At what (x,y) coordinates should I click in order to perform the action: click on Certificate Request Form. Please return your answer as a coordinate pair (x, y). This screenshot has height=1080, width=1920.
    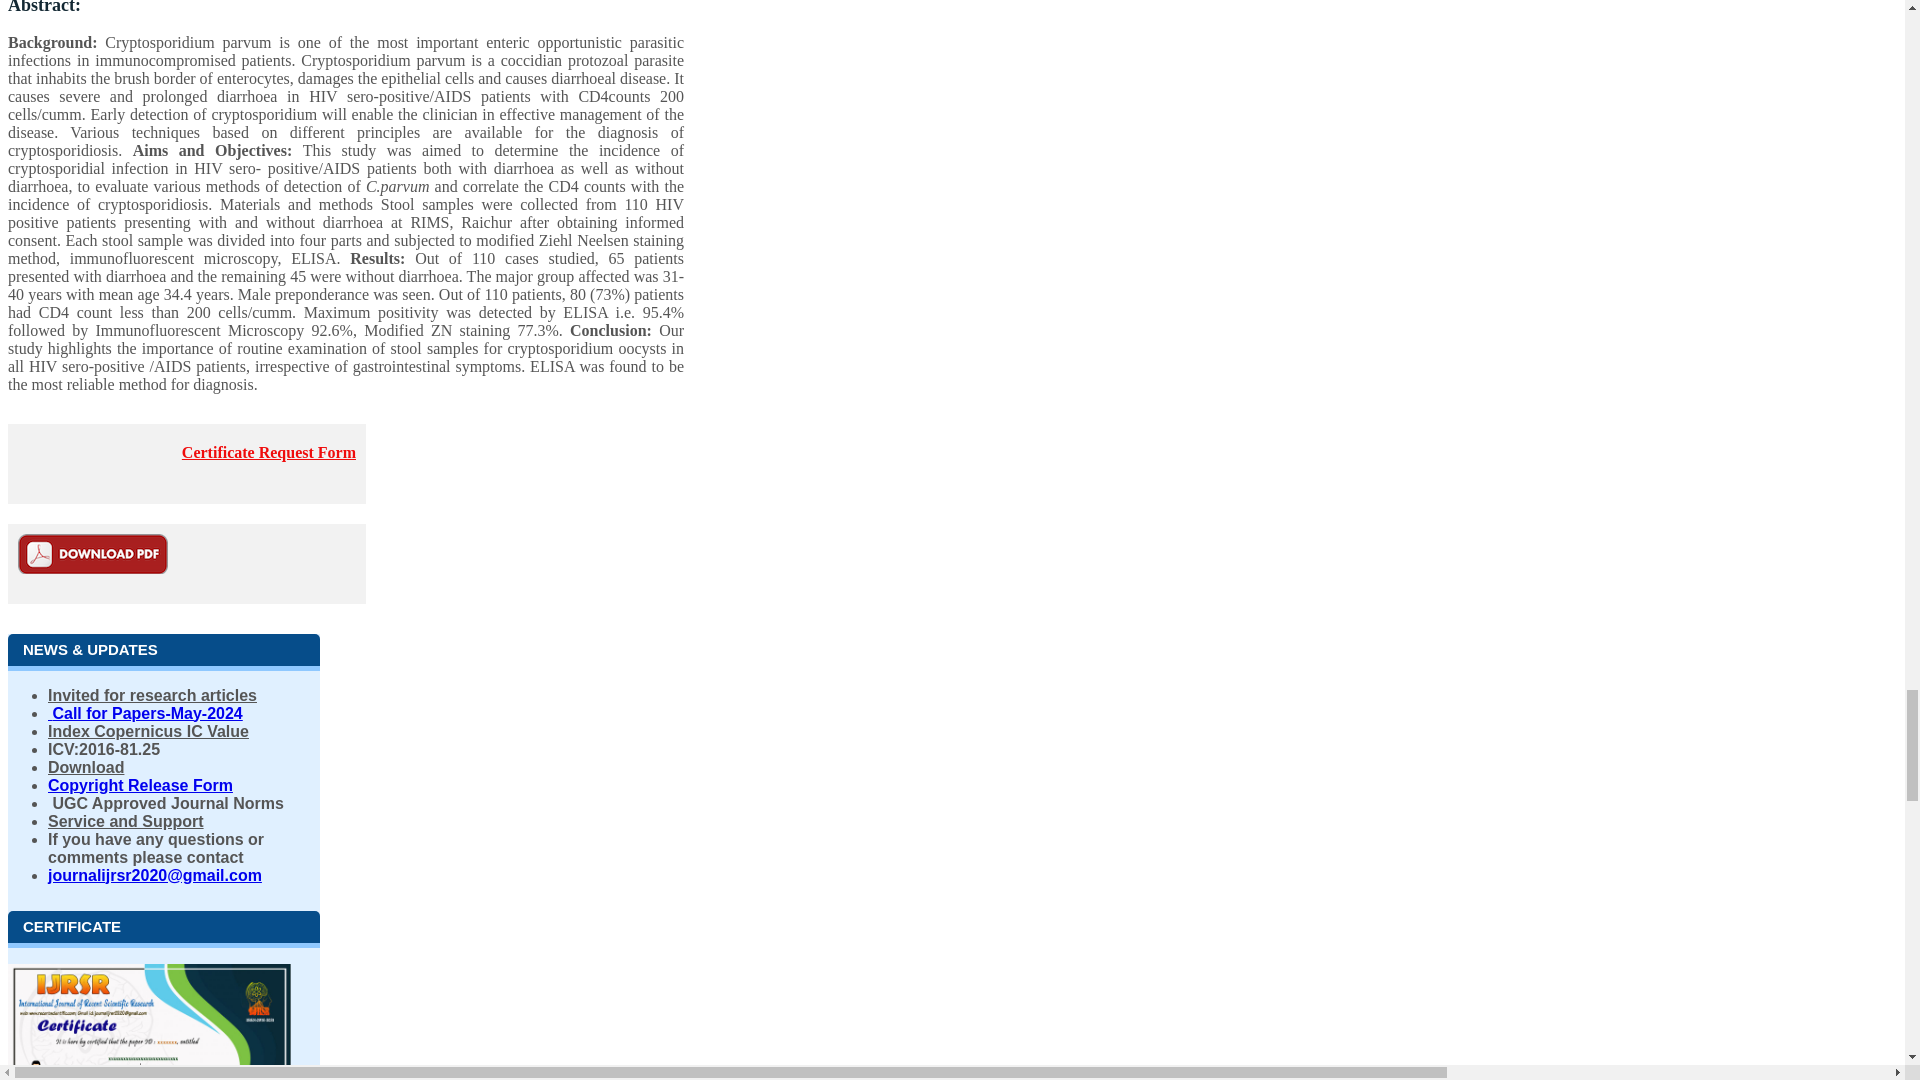
    Looking at the image, I should click on (268, 452).